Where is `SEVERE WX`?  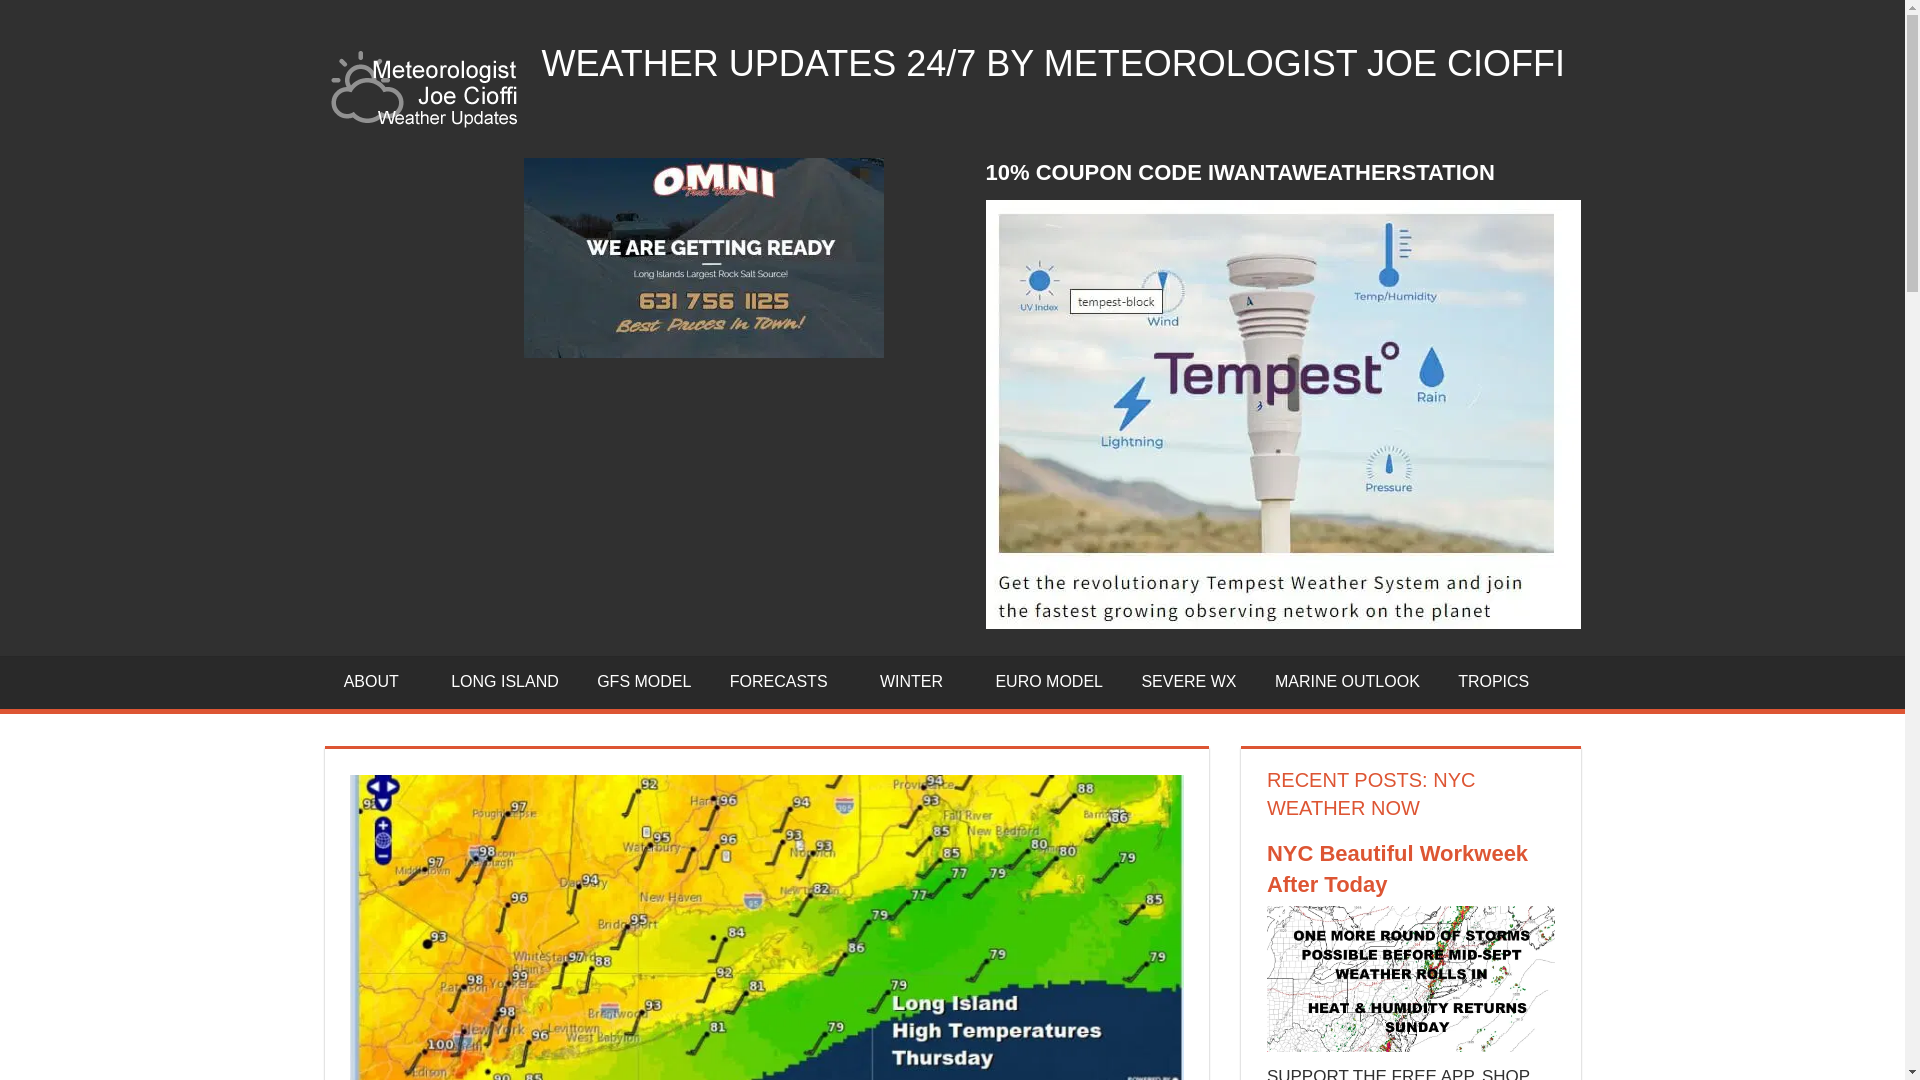 SEVERE WX is located at coordinates (1188, 682).